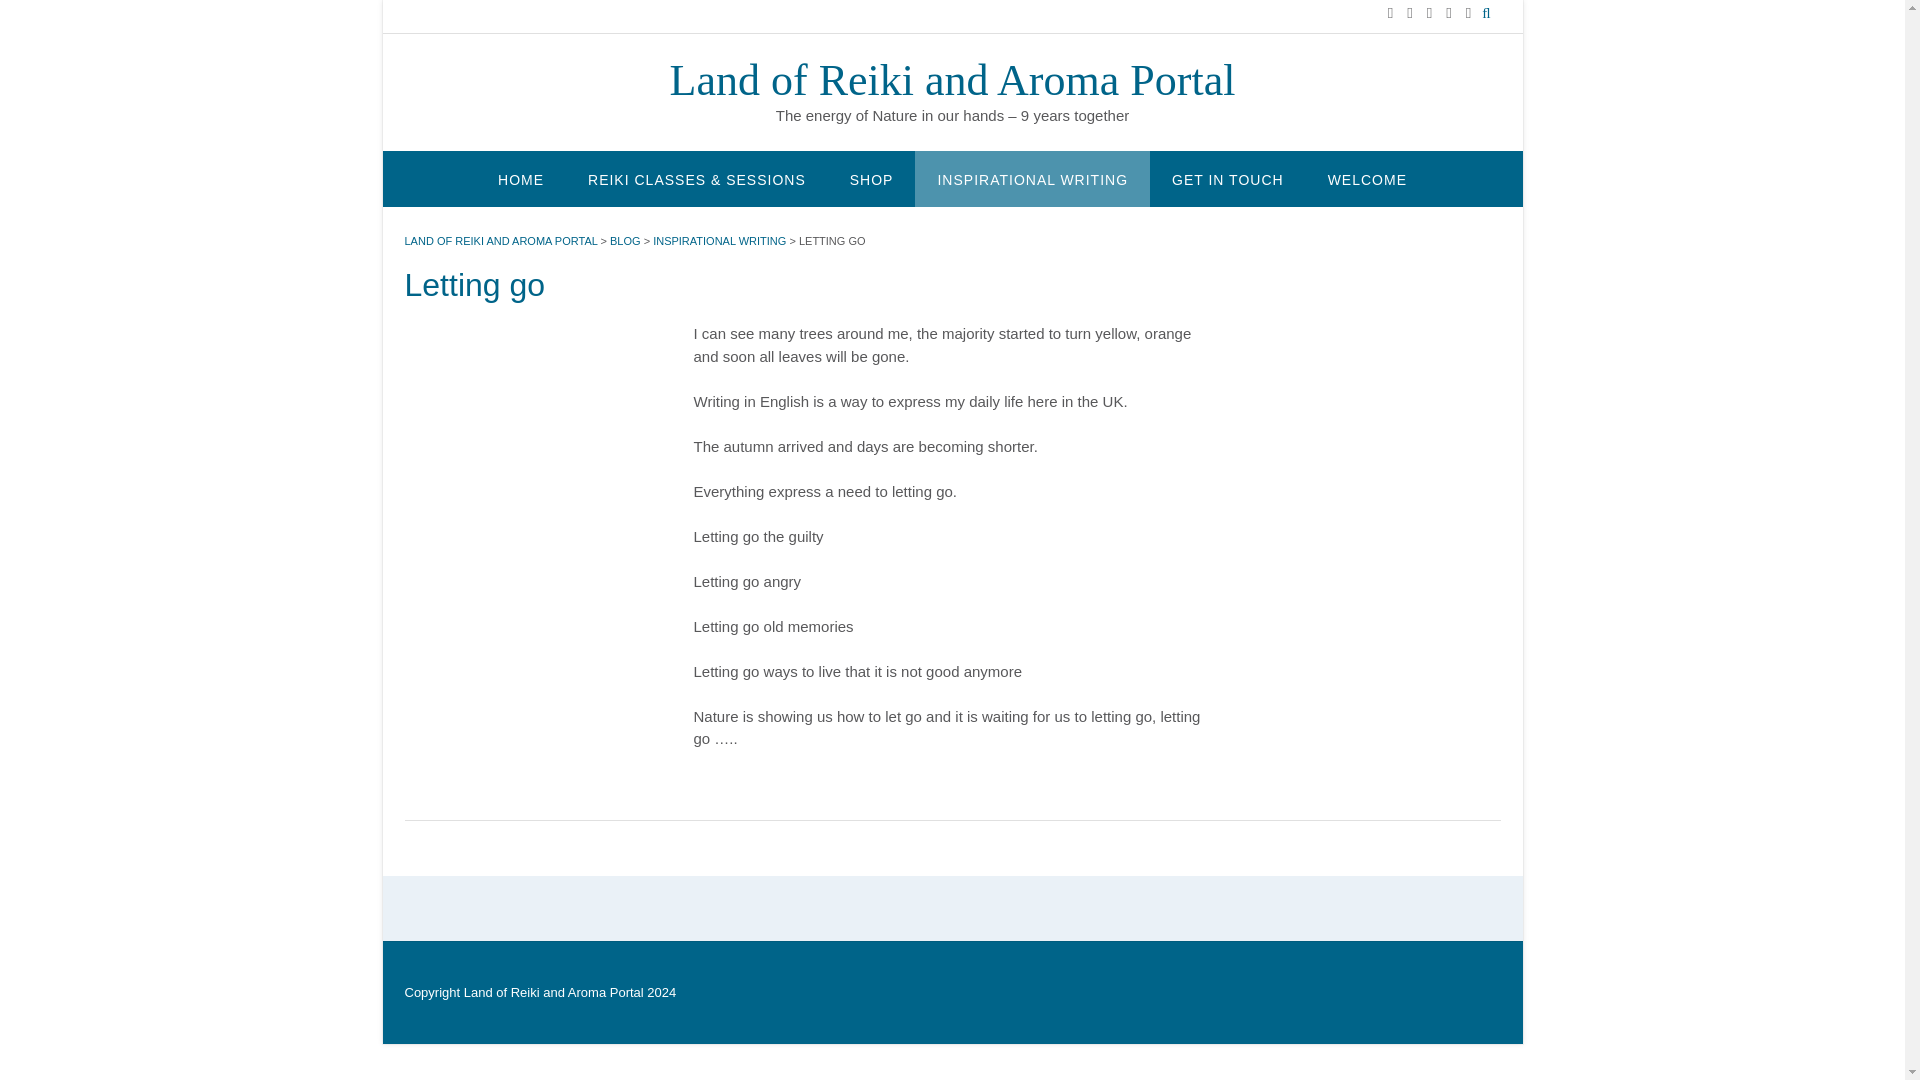 The height and width of the screenshot is (1080, 1920). I want to click on Go to Land of Reiki and Aroma Portal., so click(500, 240).